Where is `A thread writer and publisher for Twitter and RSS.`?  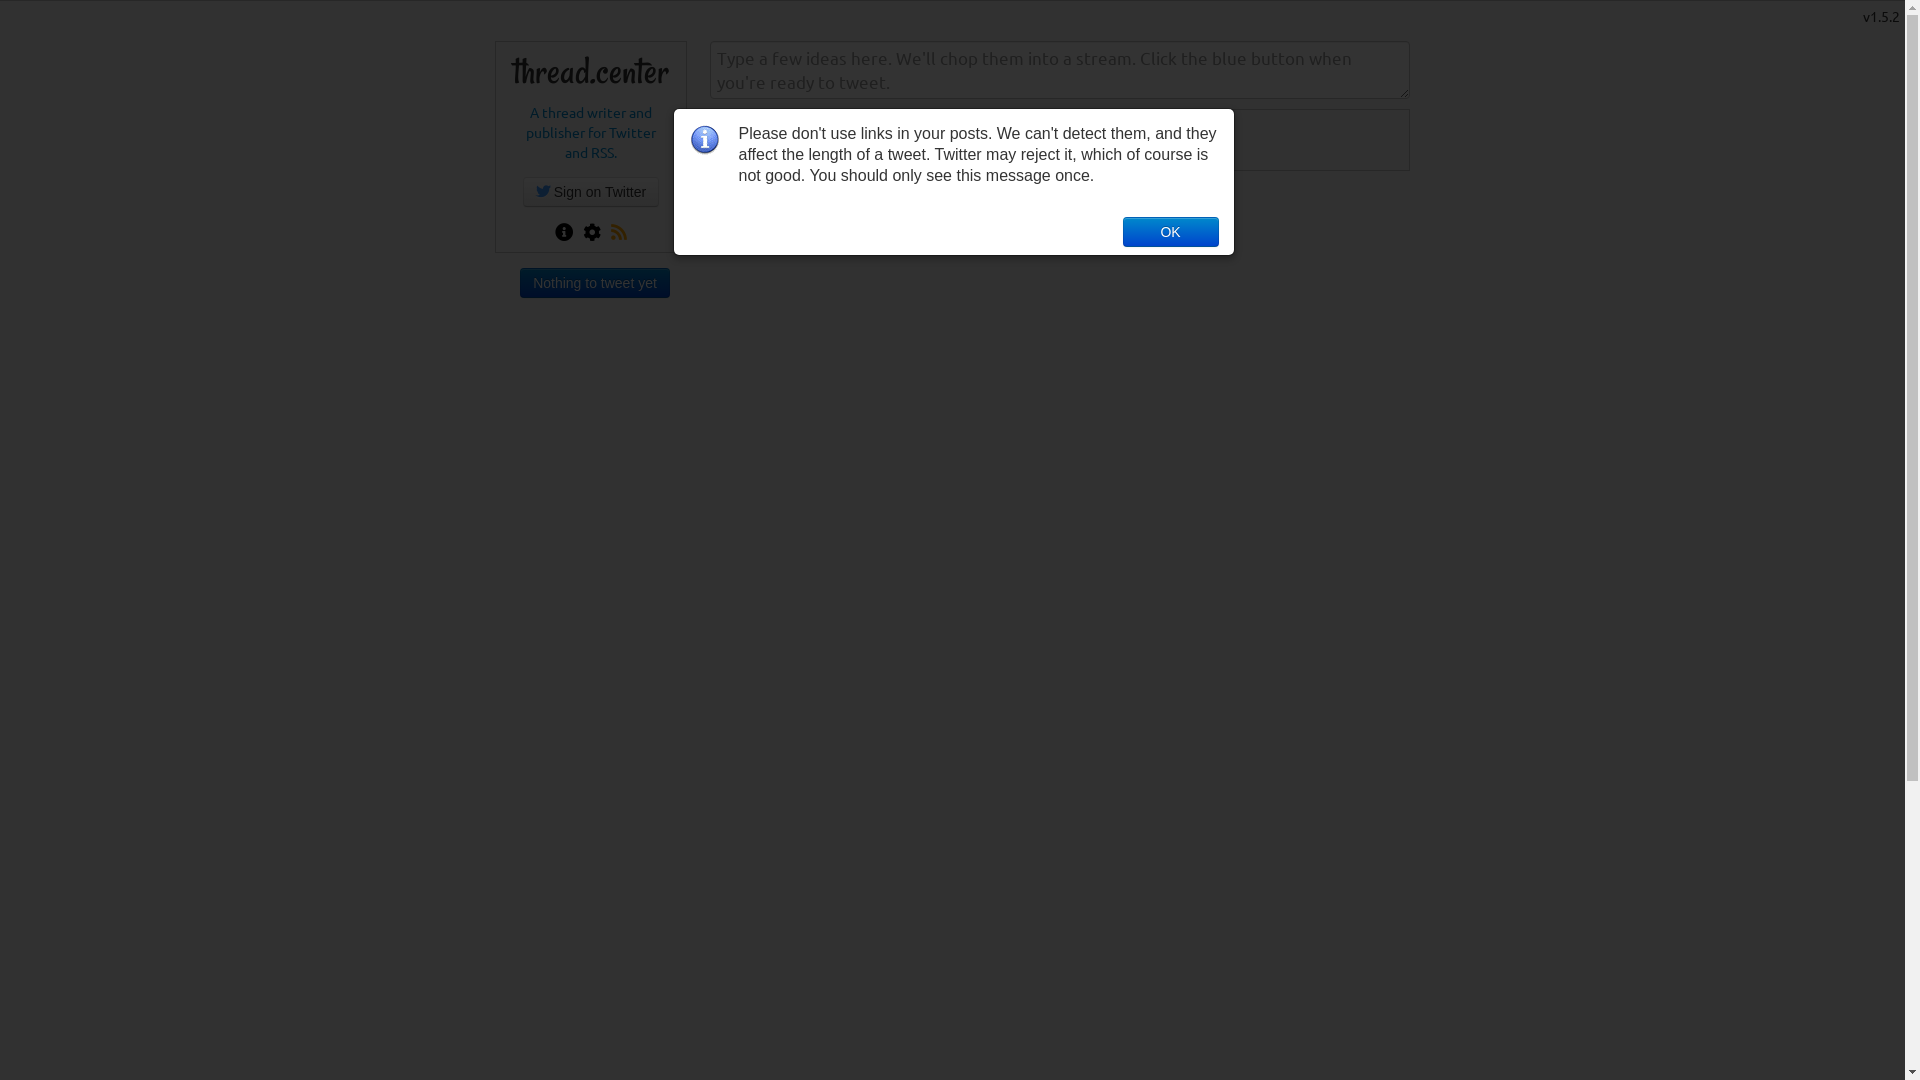 A thread writer and publisher for Twitter and RSS. is located at coordinates (591, 132).